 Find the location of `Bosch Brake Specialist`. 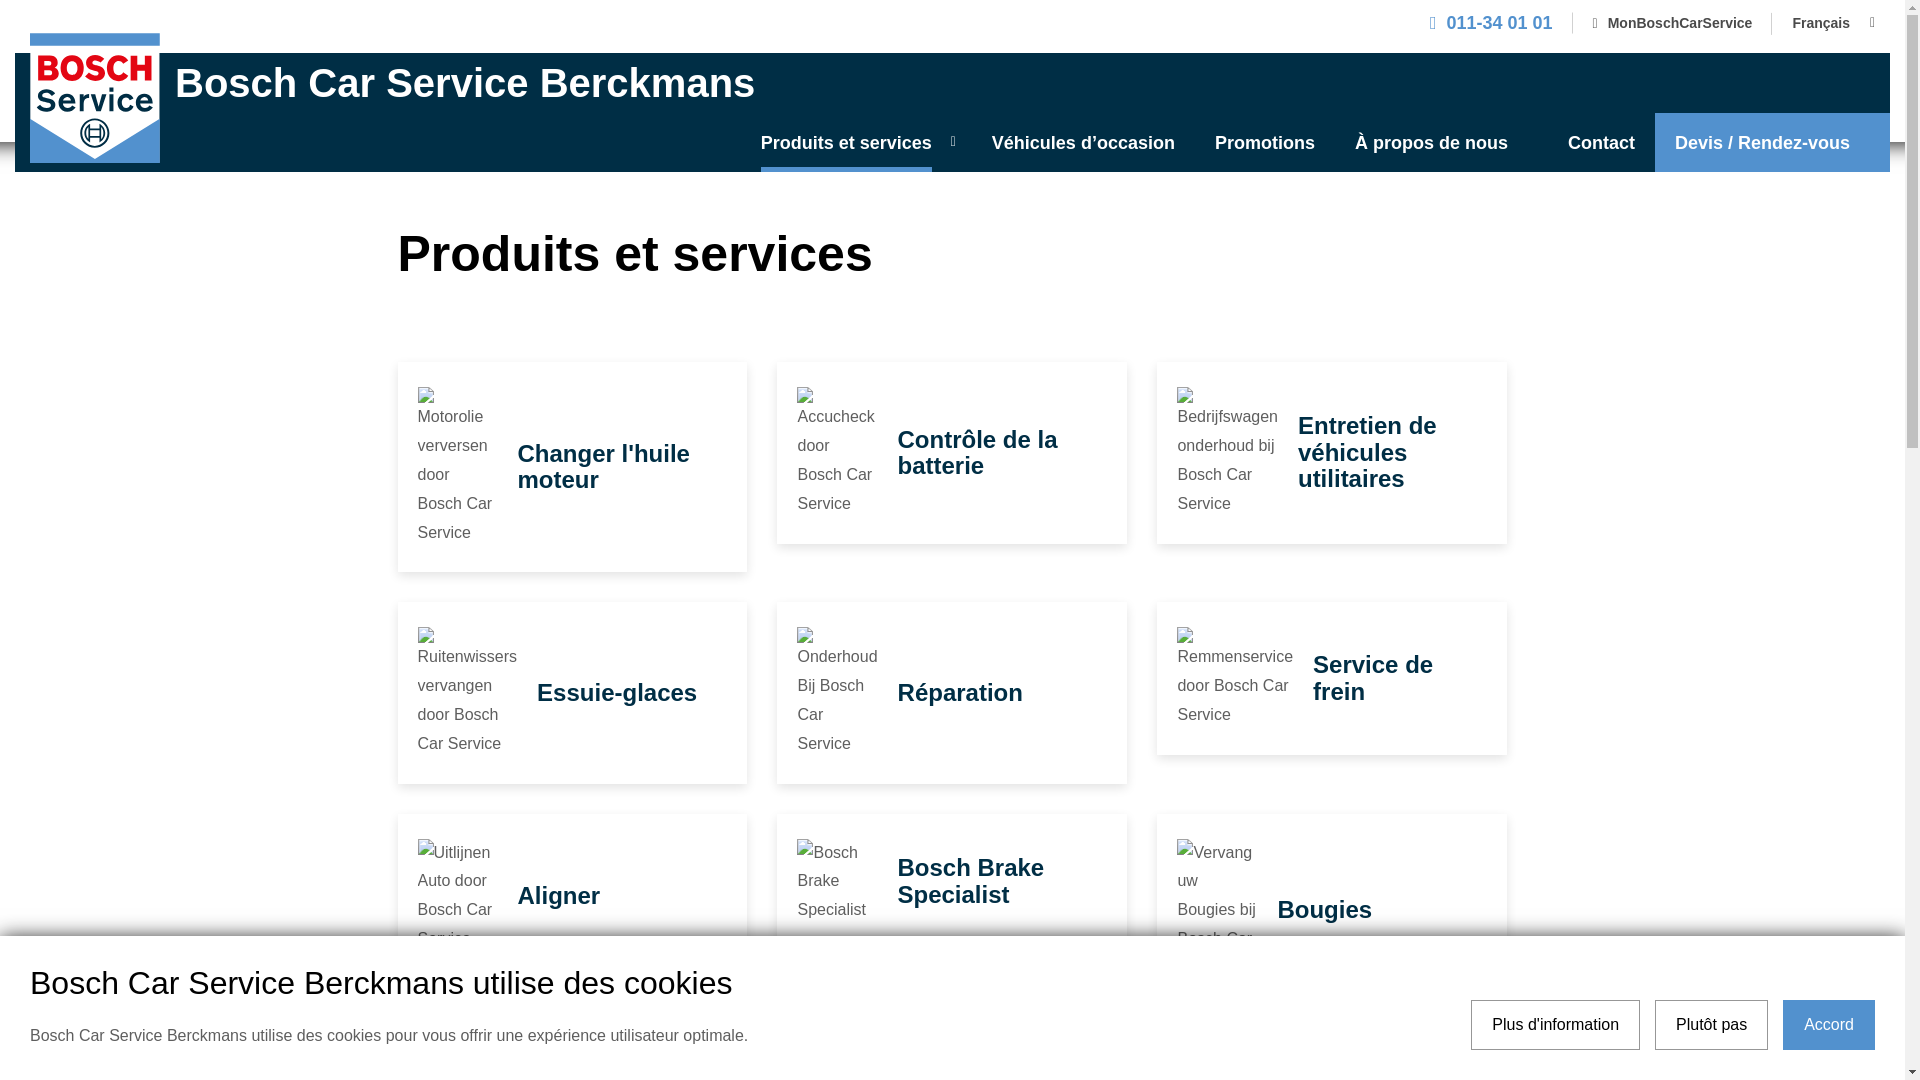

Bosch Brake Specialist is located at coordinates (970, 880).